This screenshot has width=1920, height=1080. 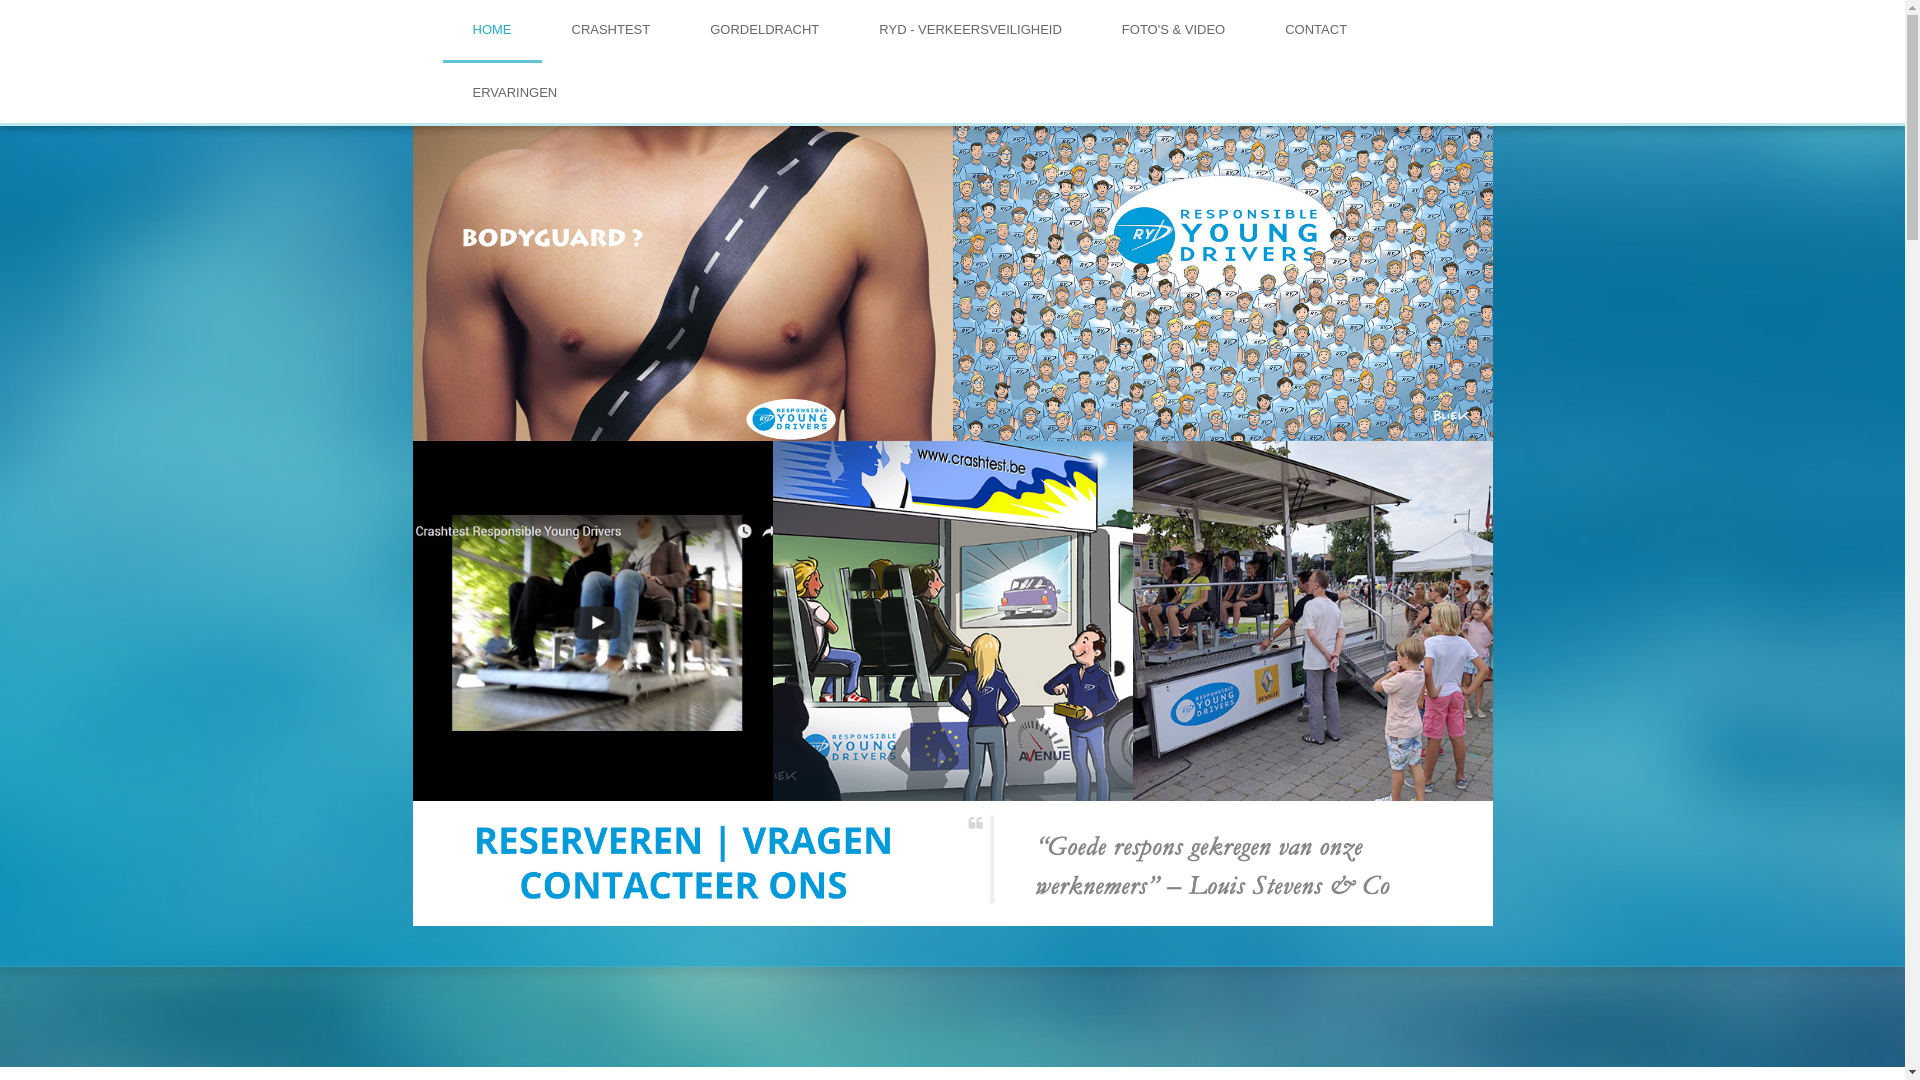 What do you see at coordinates (514, 94) in the screenshot?
I see `ERVARINGEN` at bounding box center [514, 94].